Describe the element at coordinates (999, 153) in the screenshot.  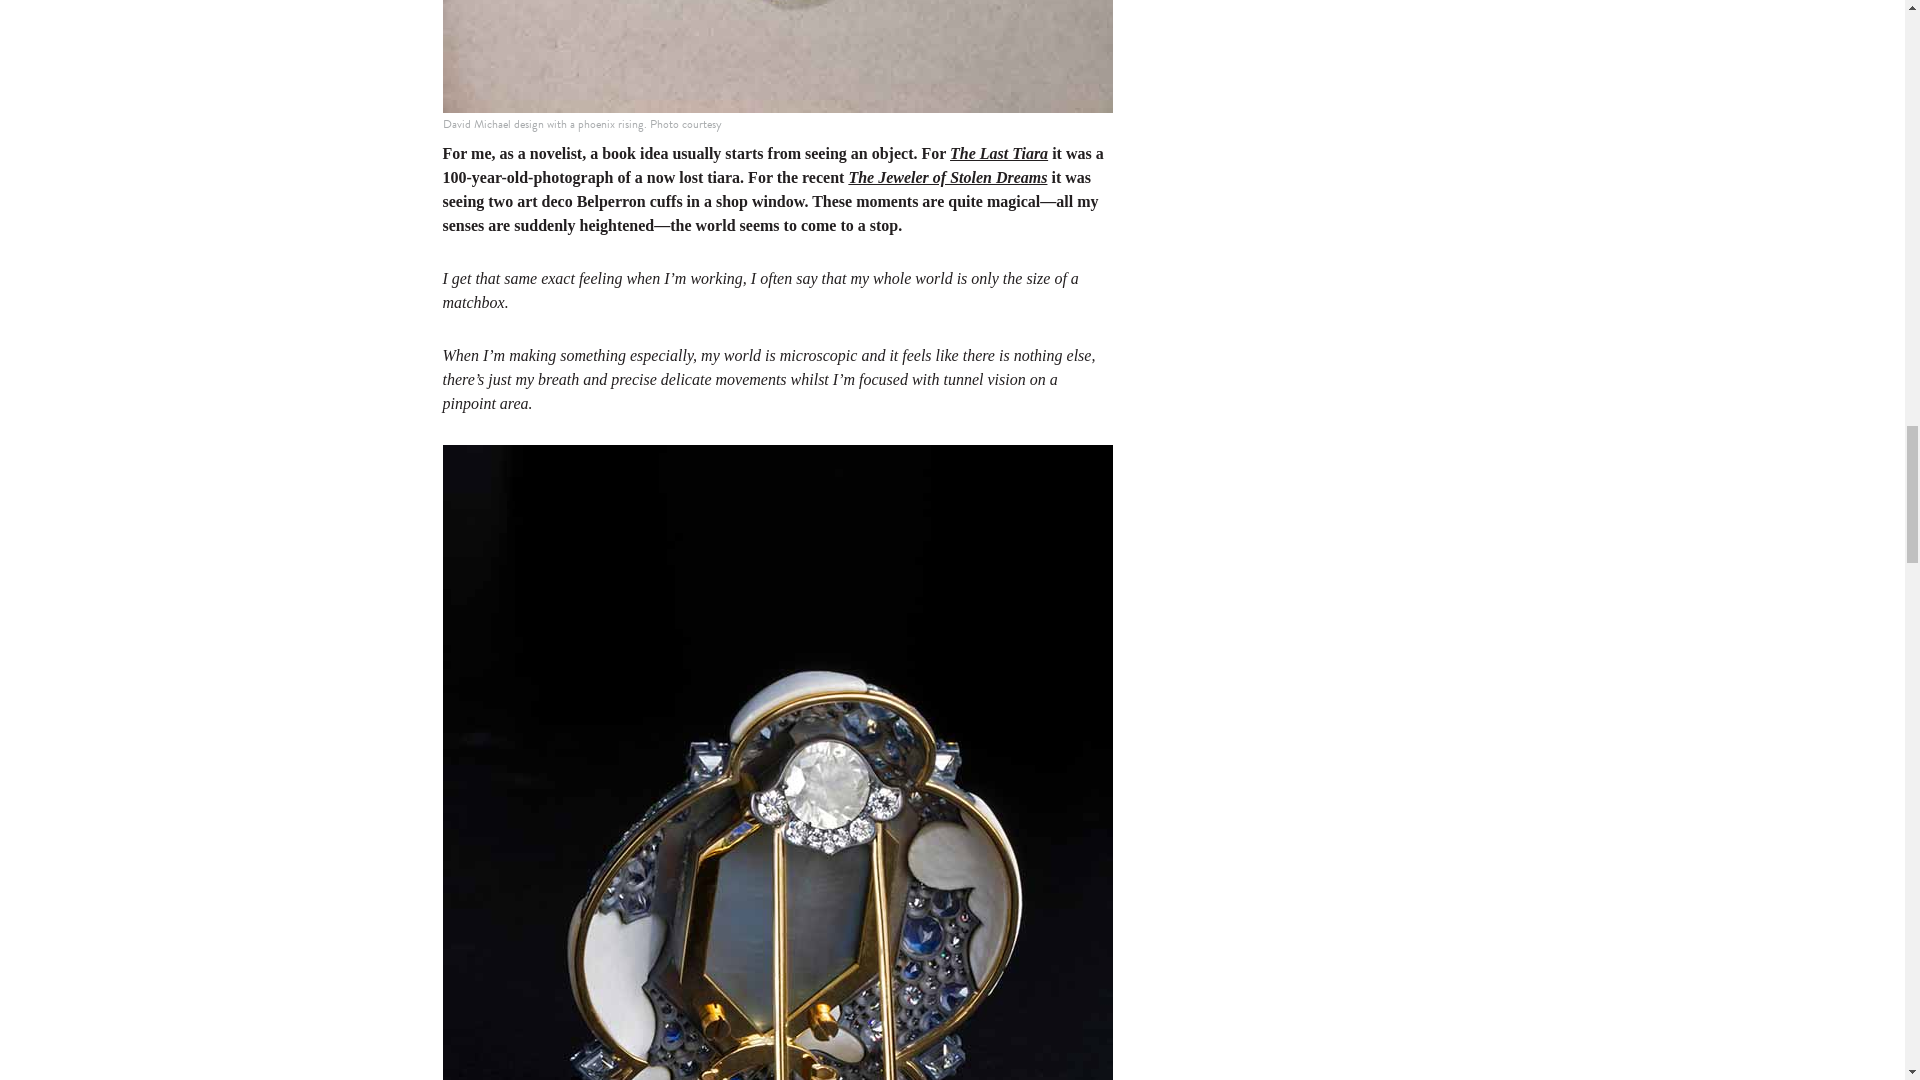
I see `The Last Tiara` at that location.